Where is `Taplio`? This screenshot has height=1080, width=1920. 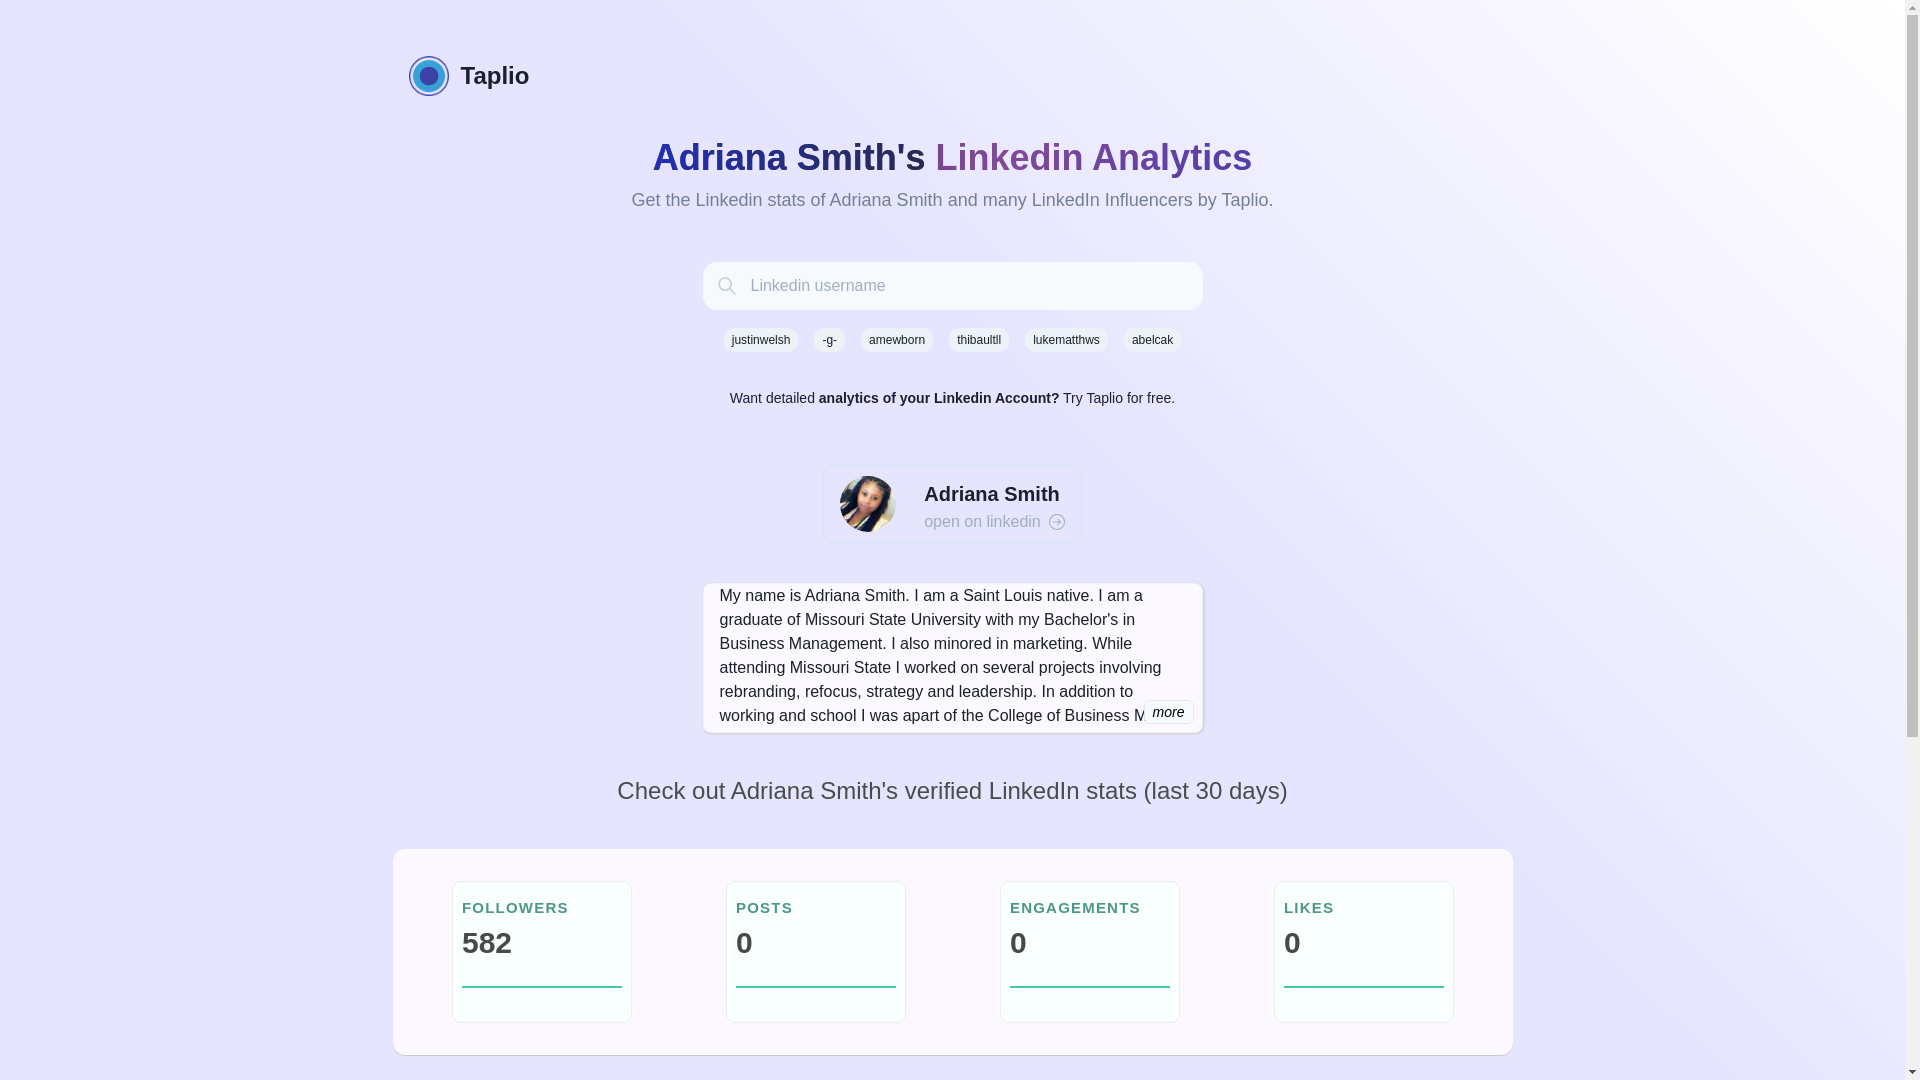
Taplio is located at coordinates (951, 76).